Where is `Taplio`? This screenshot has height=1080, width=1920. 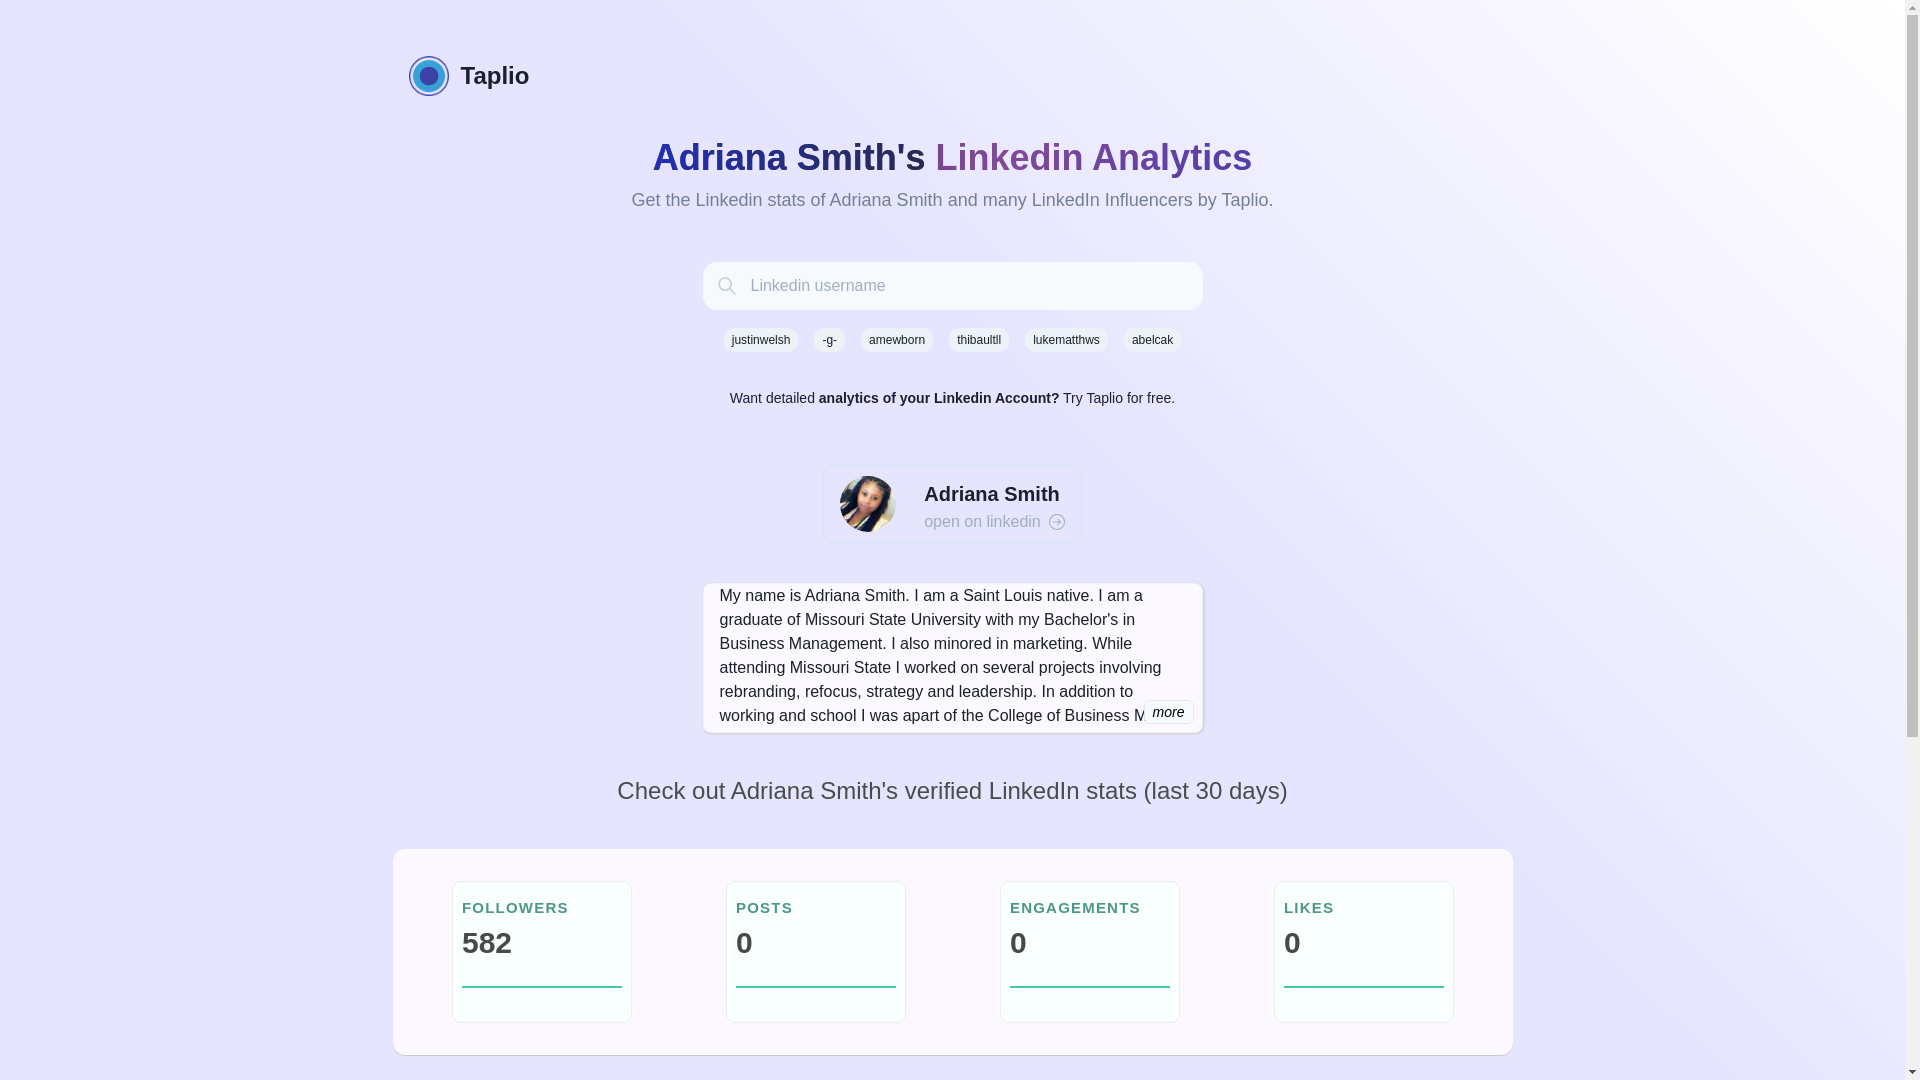
Taplio is located at coordinates (951, 76).